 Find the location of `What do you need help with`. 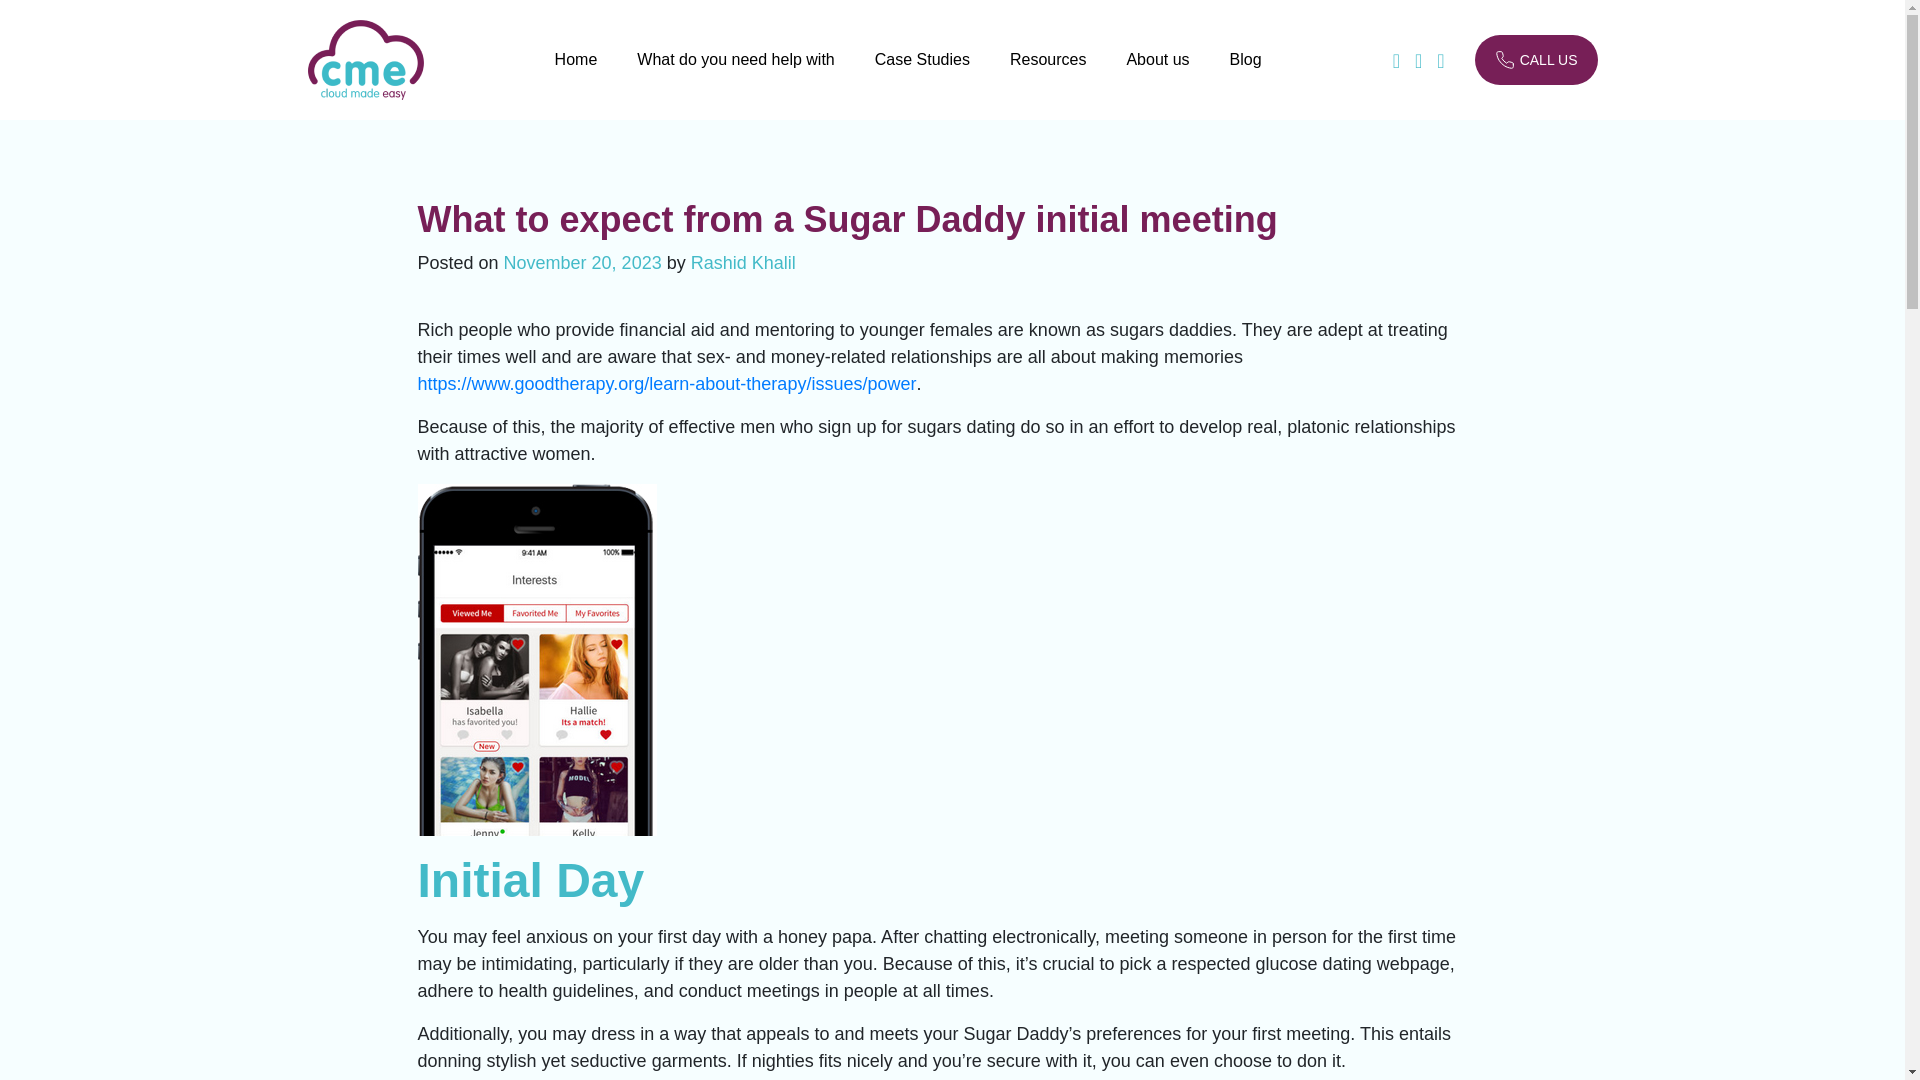

What do you need help with is located at coordinates (735, 75).